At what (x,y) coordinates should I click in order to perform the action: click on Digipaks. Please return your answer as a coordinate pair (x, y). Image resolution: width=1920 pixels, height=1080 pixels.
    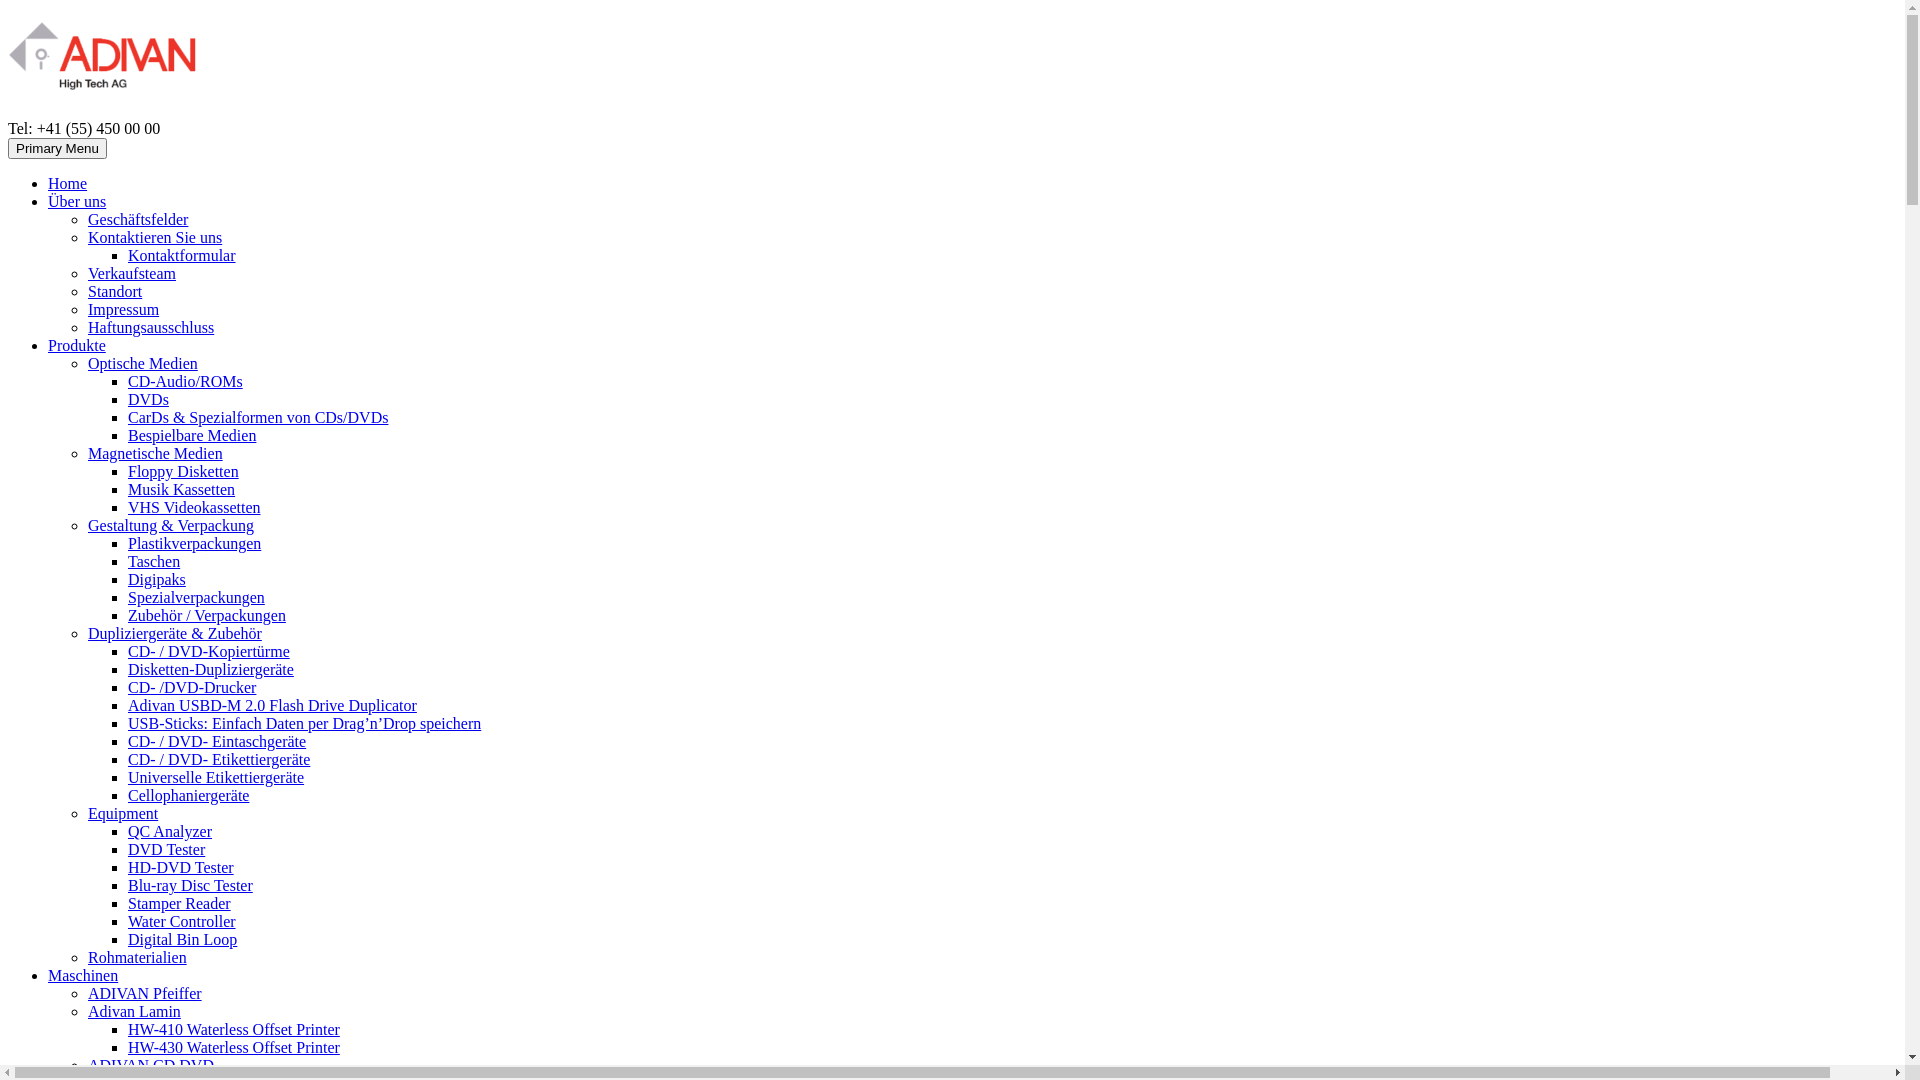
    Looking at the image, I should click on (157, 580).